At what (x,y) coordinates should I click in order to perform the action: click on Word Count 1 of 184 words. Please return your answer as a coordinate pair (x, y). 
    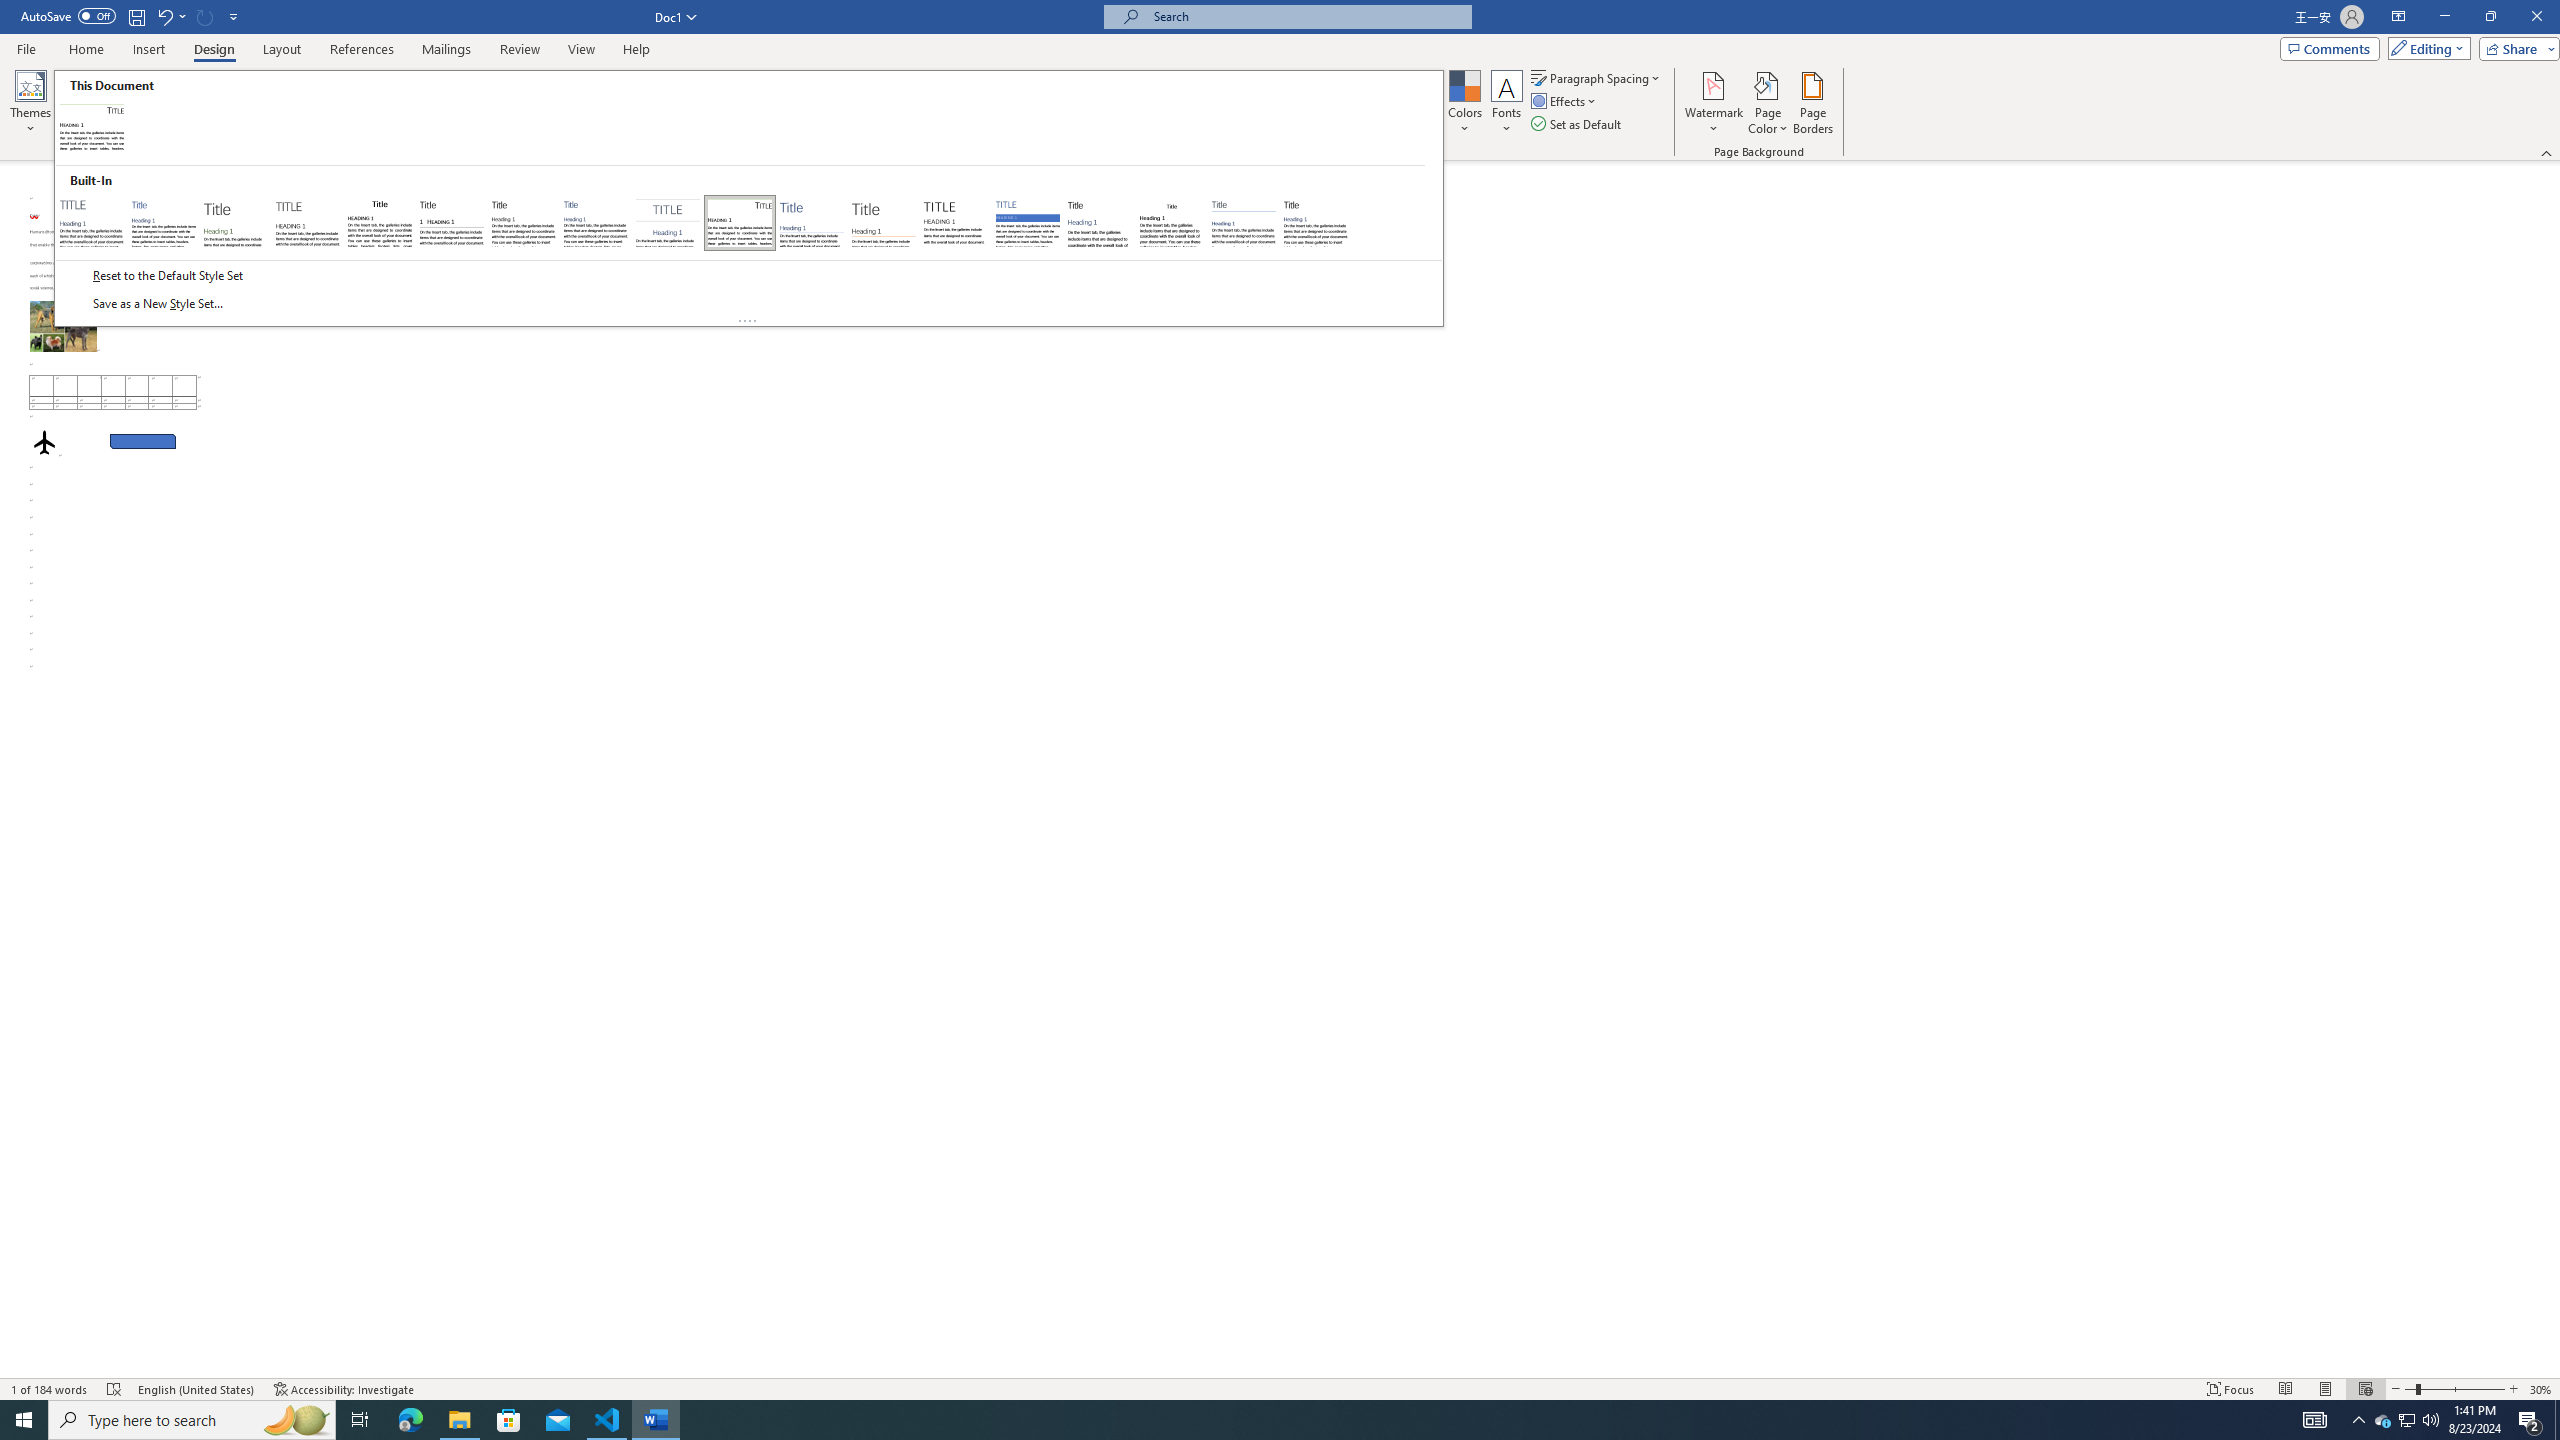
    Looking at the image, I should click on (51, 1389).